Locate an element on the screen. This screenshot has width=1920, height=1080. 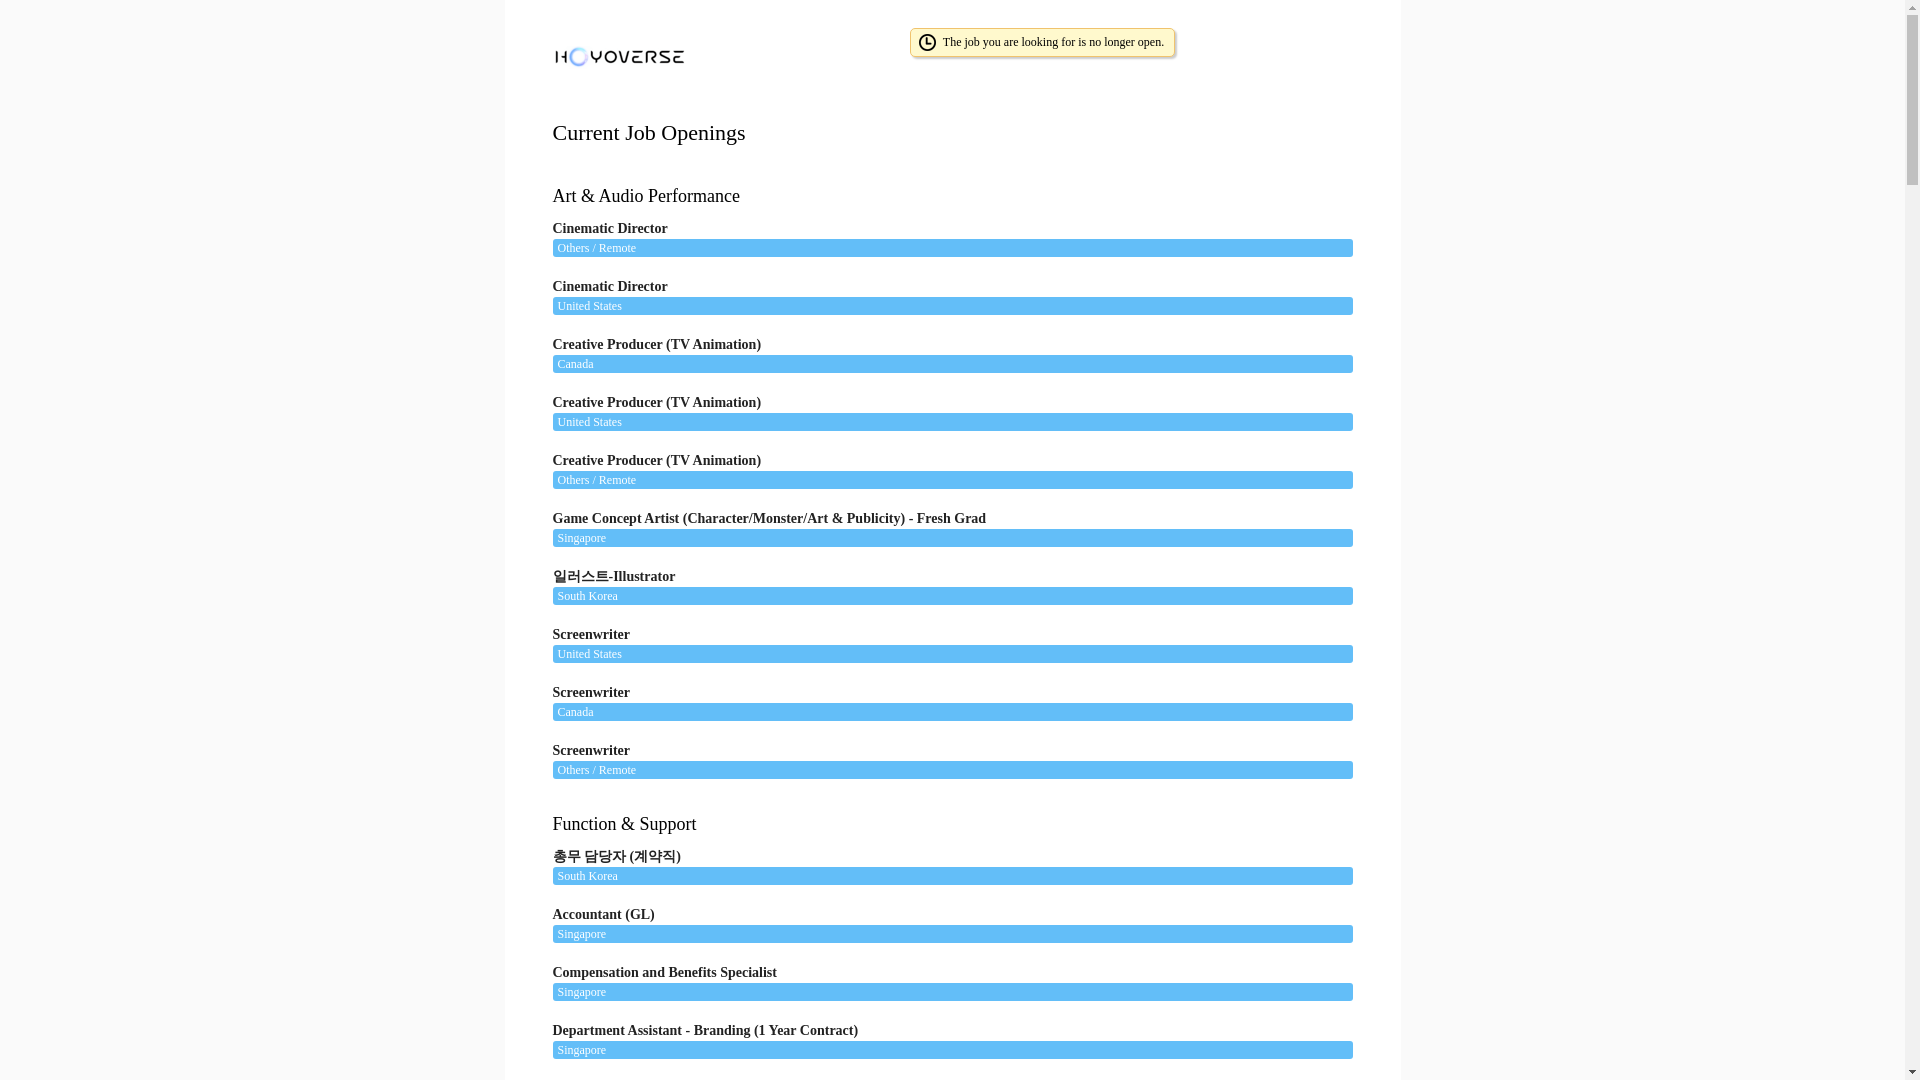
Compensation and Benefits Specialist is located at coordinates (941, 978).